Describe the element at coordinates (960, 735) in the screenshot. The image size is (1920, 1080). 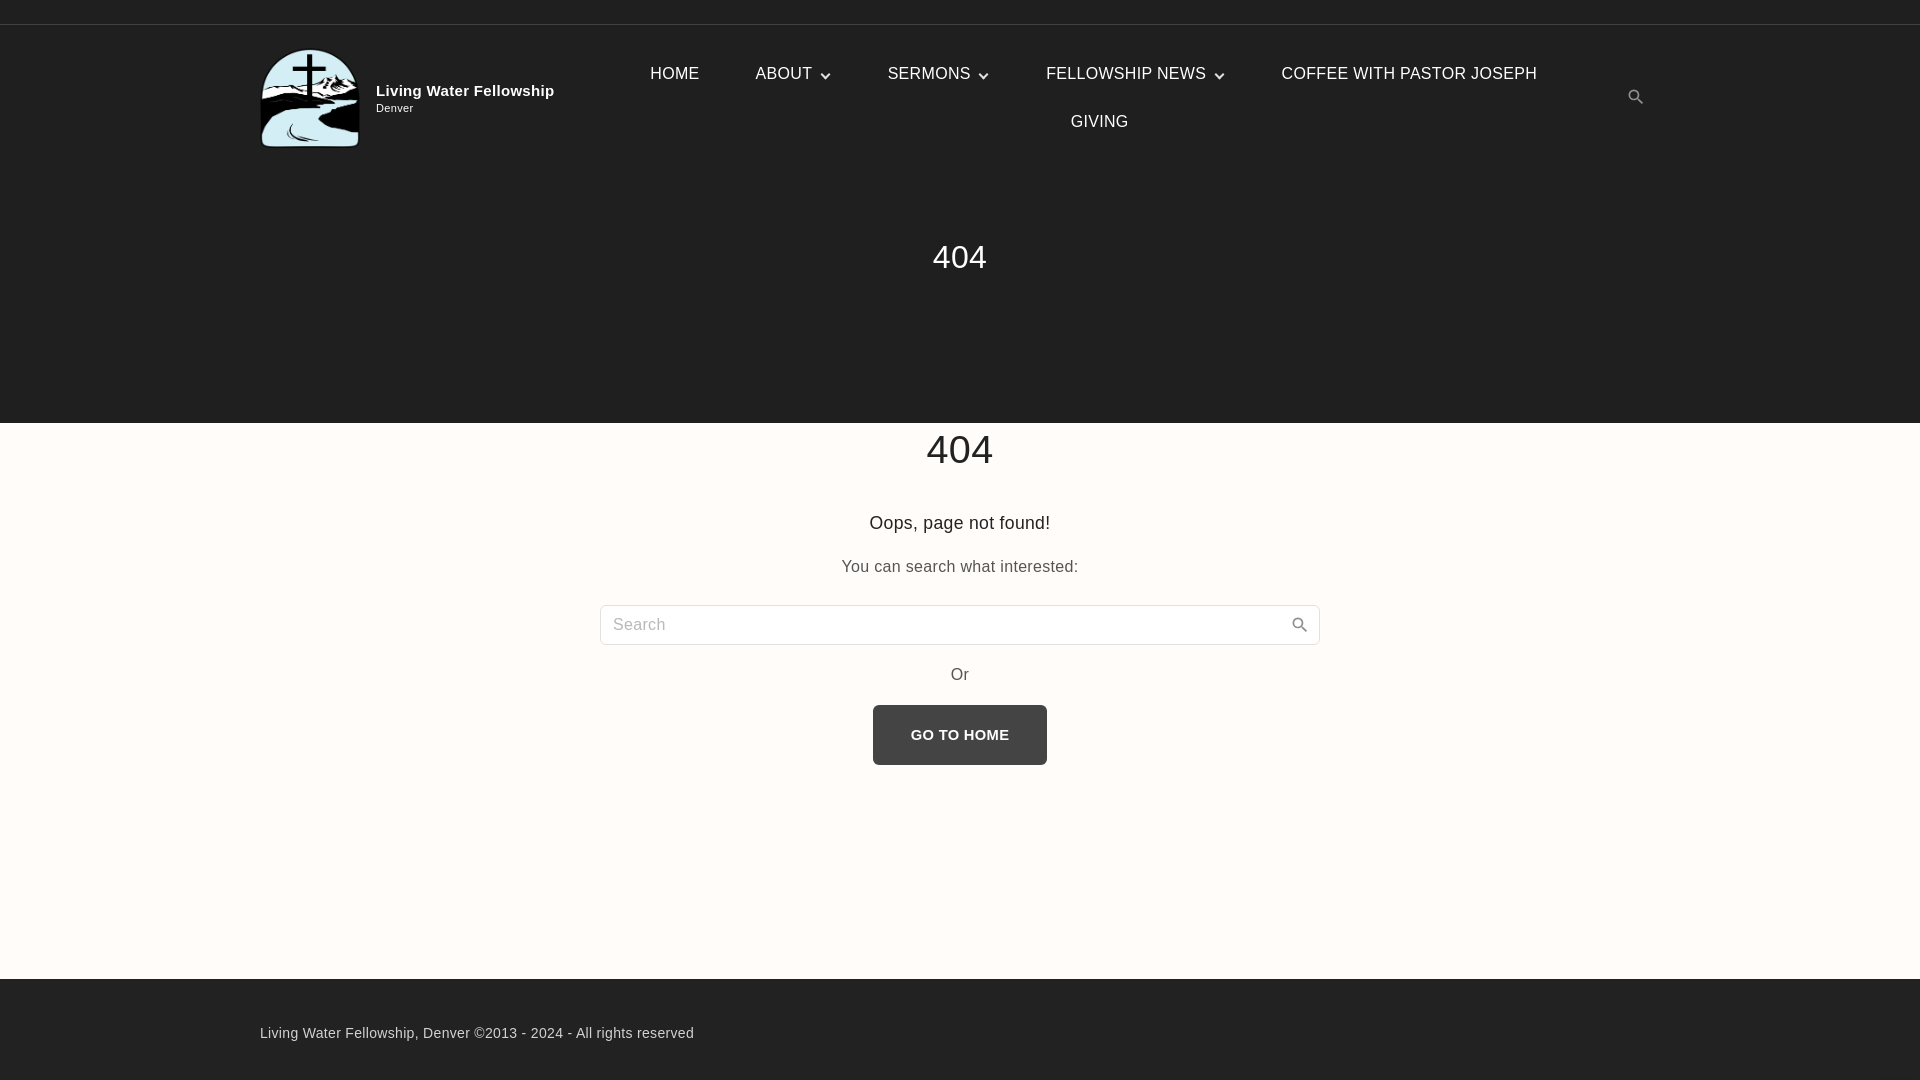
I see `GO TO HOME` at that location.